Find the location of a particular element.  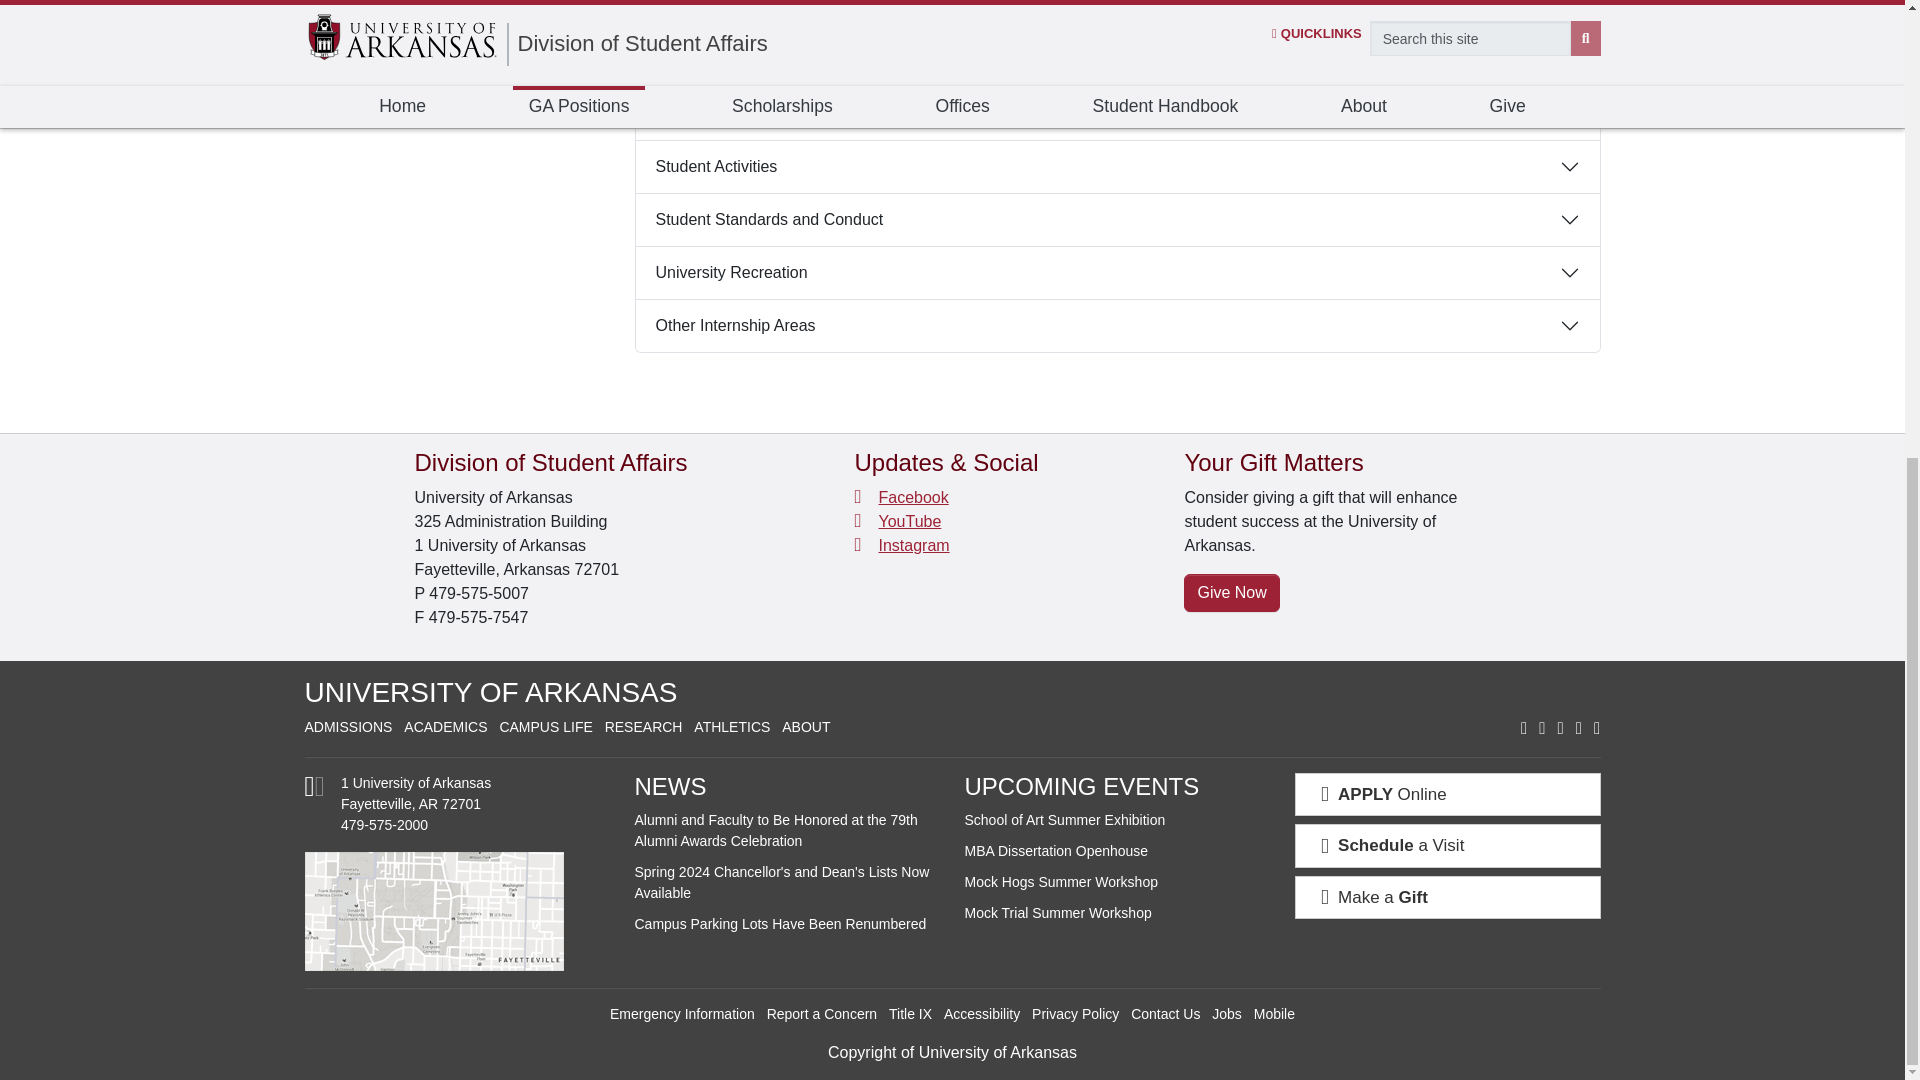

University of Arkansas Admissions is located at coordinates (347, 727).